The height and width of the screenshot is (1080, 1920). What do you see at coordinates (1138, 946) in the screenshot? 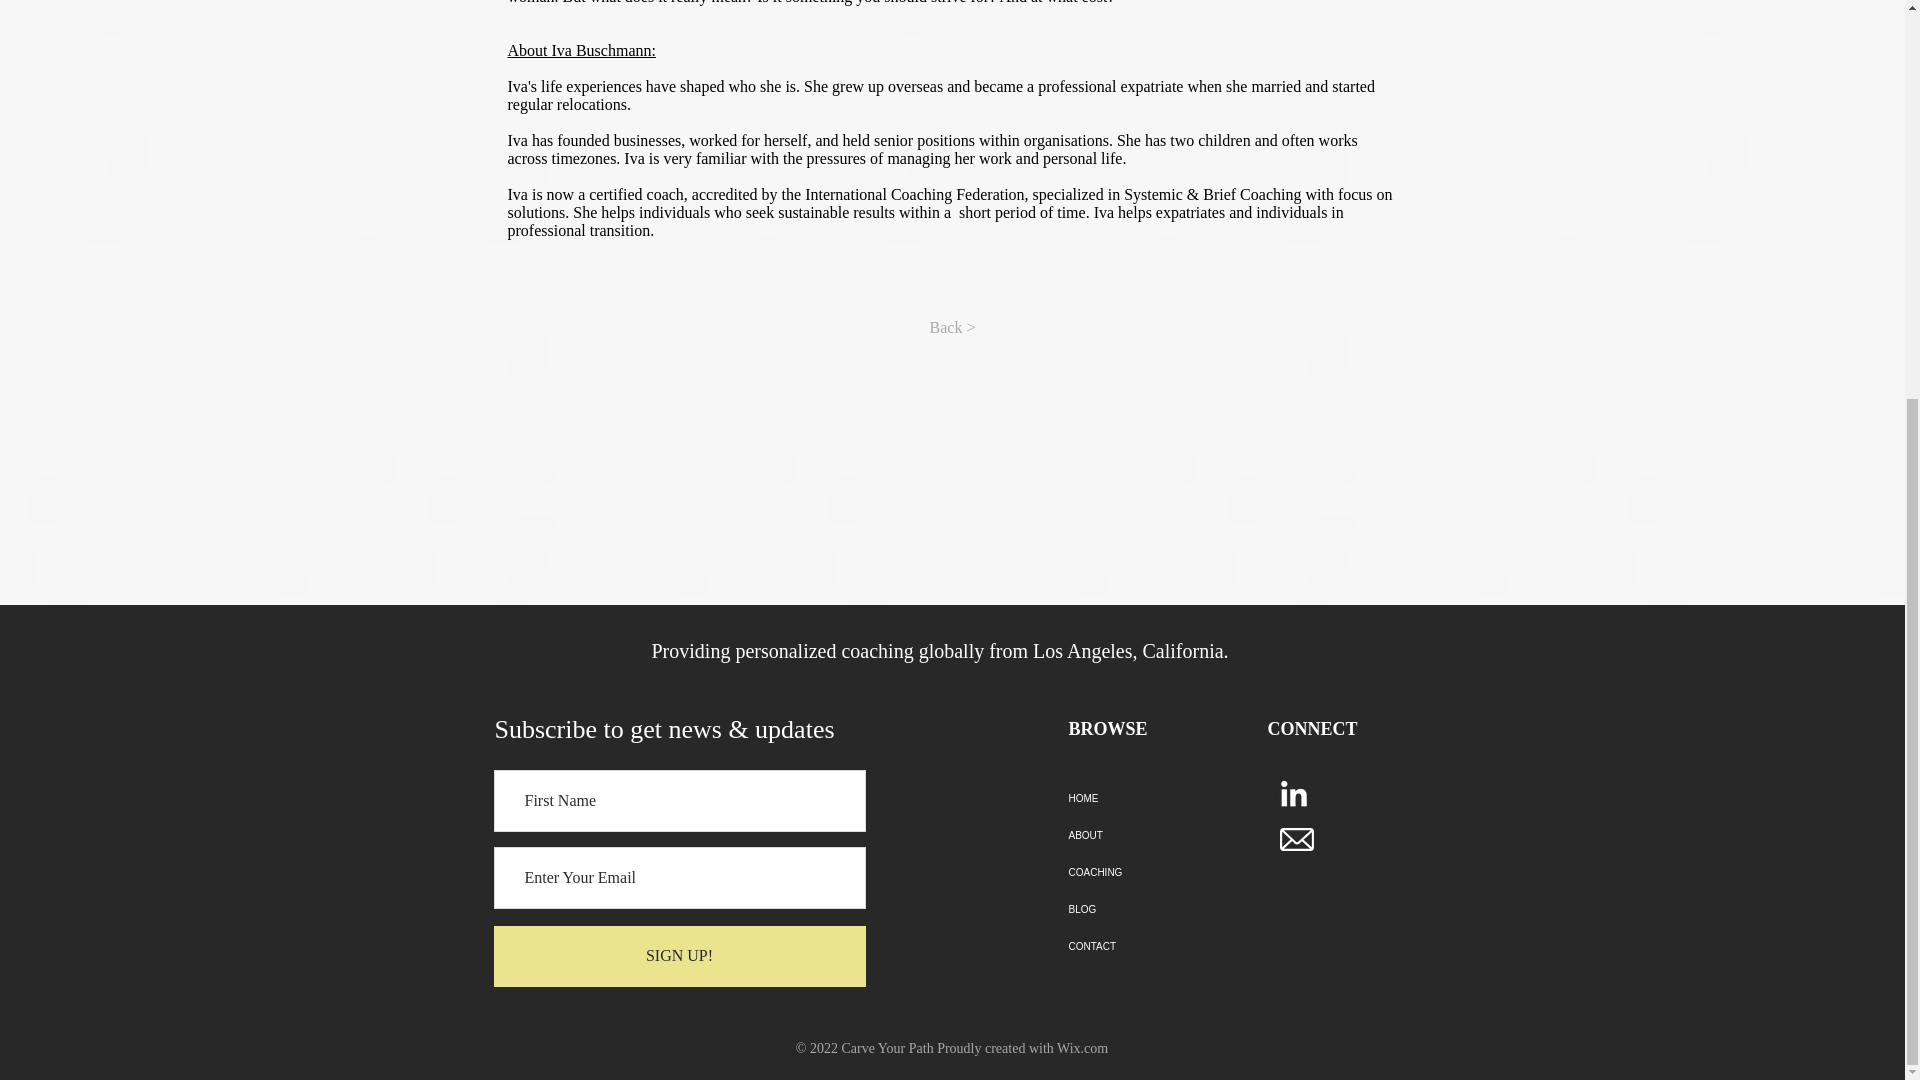
I see `CONTACT` at bounding box center [1138, 946].